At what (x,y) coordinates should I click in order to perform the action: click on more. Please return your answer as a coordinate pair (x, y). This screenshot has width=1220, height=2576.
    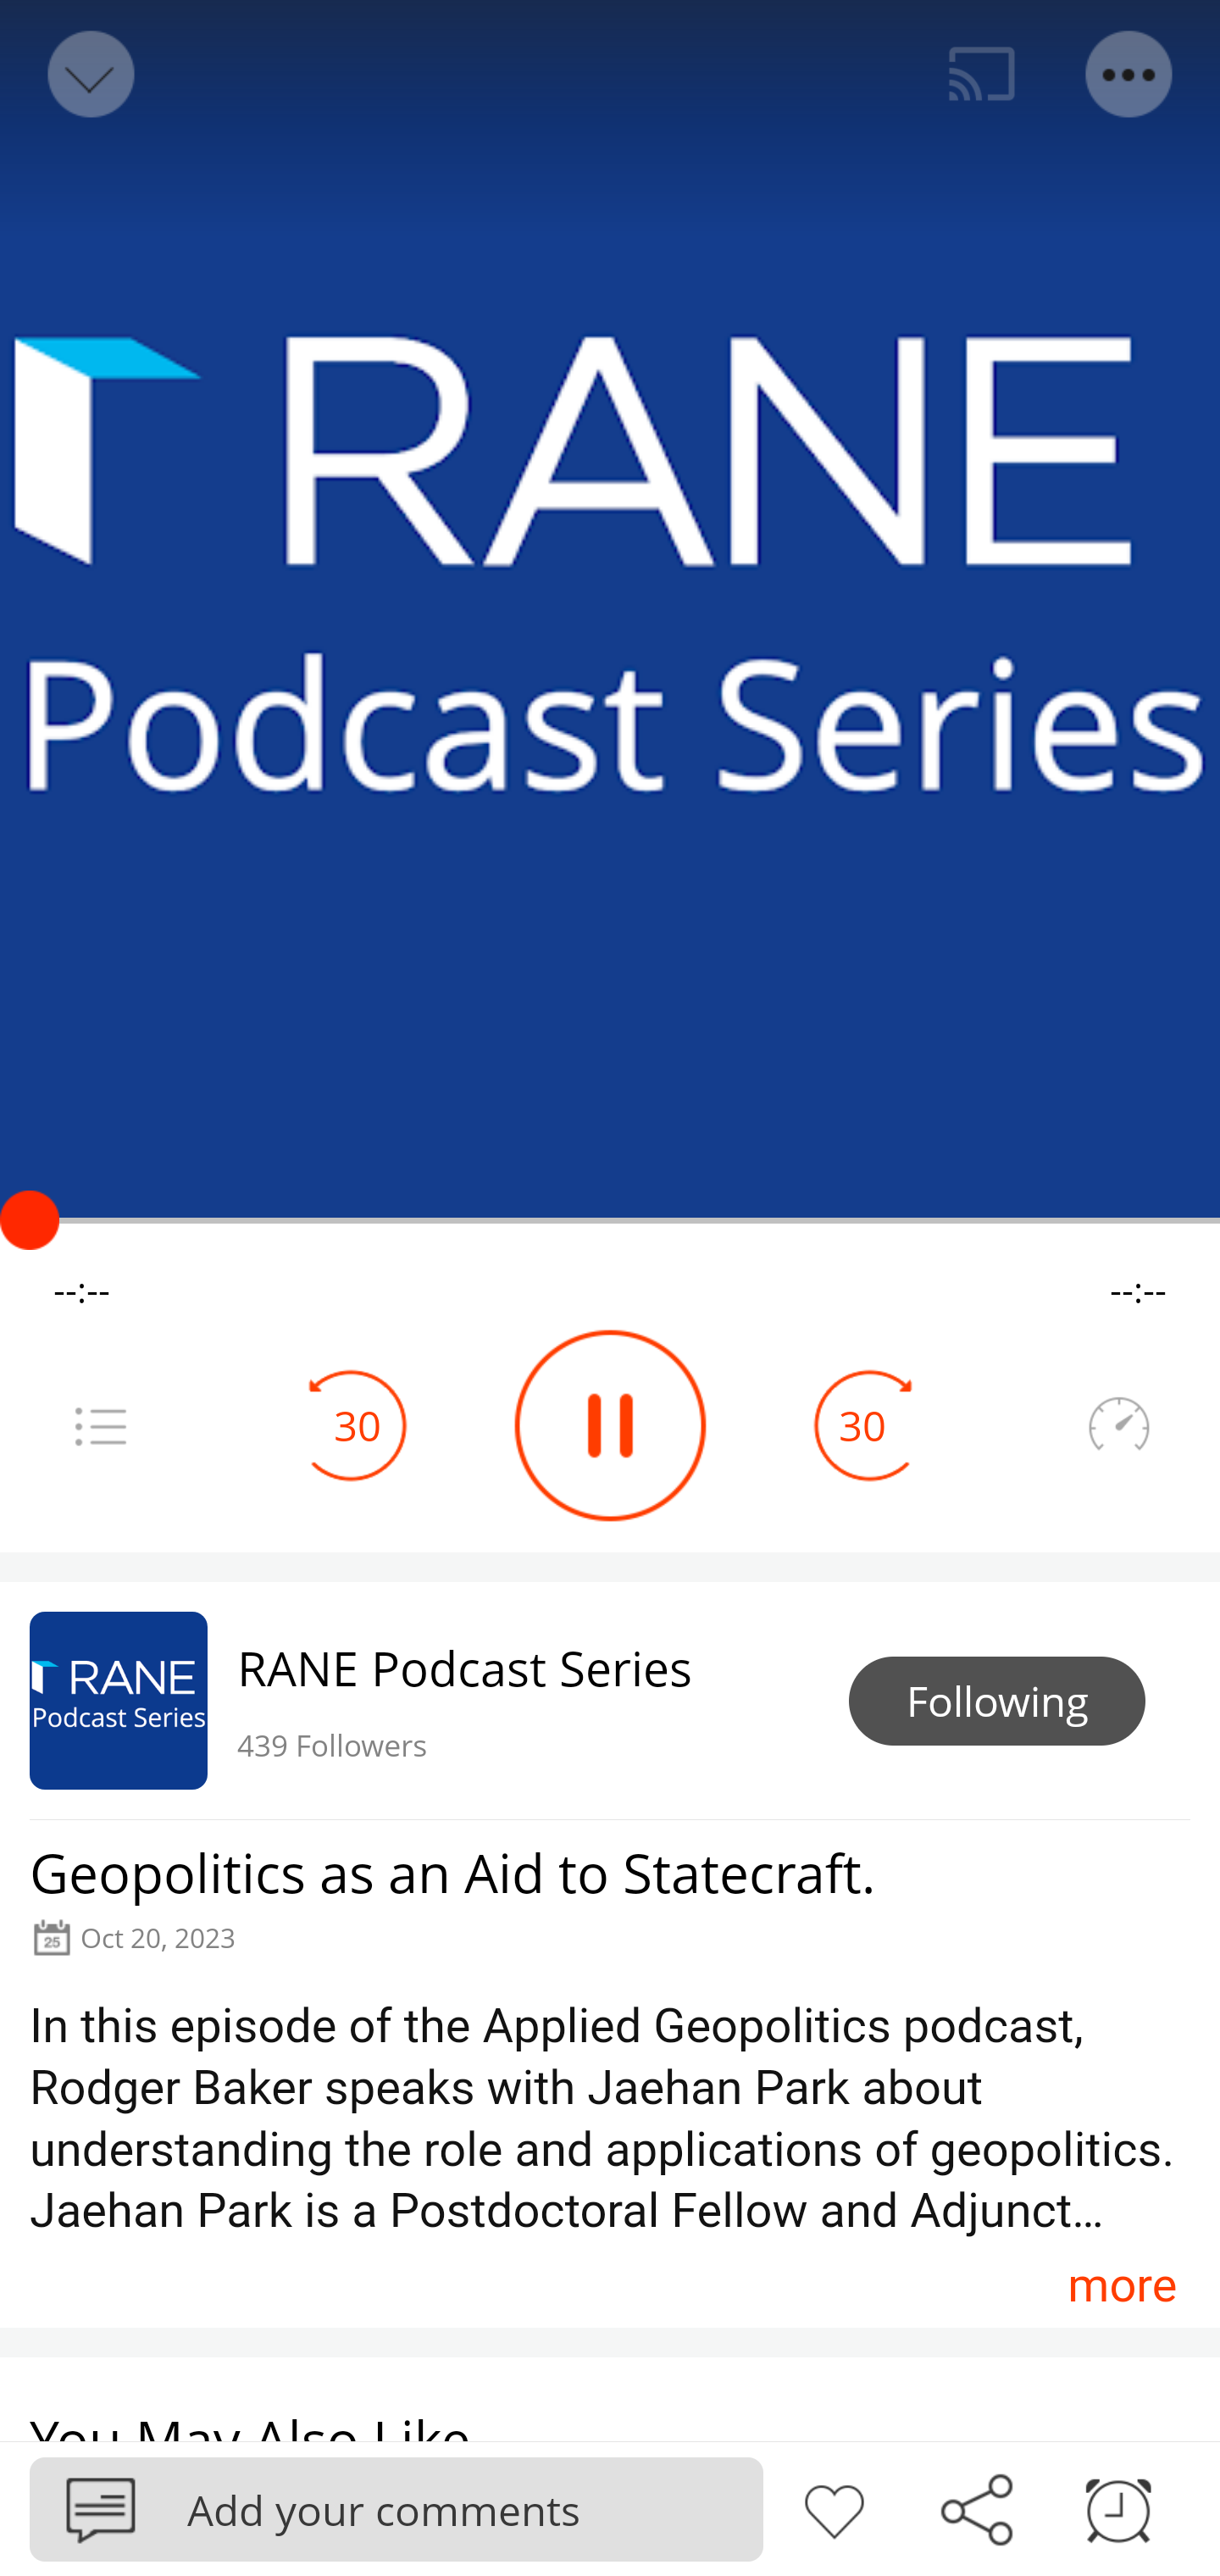
    Looking at the image, I should click on (1122, 2285).